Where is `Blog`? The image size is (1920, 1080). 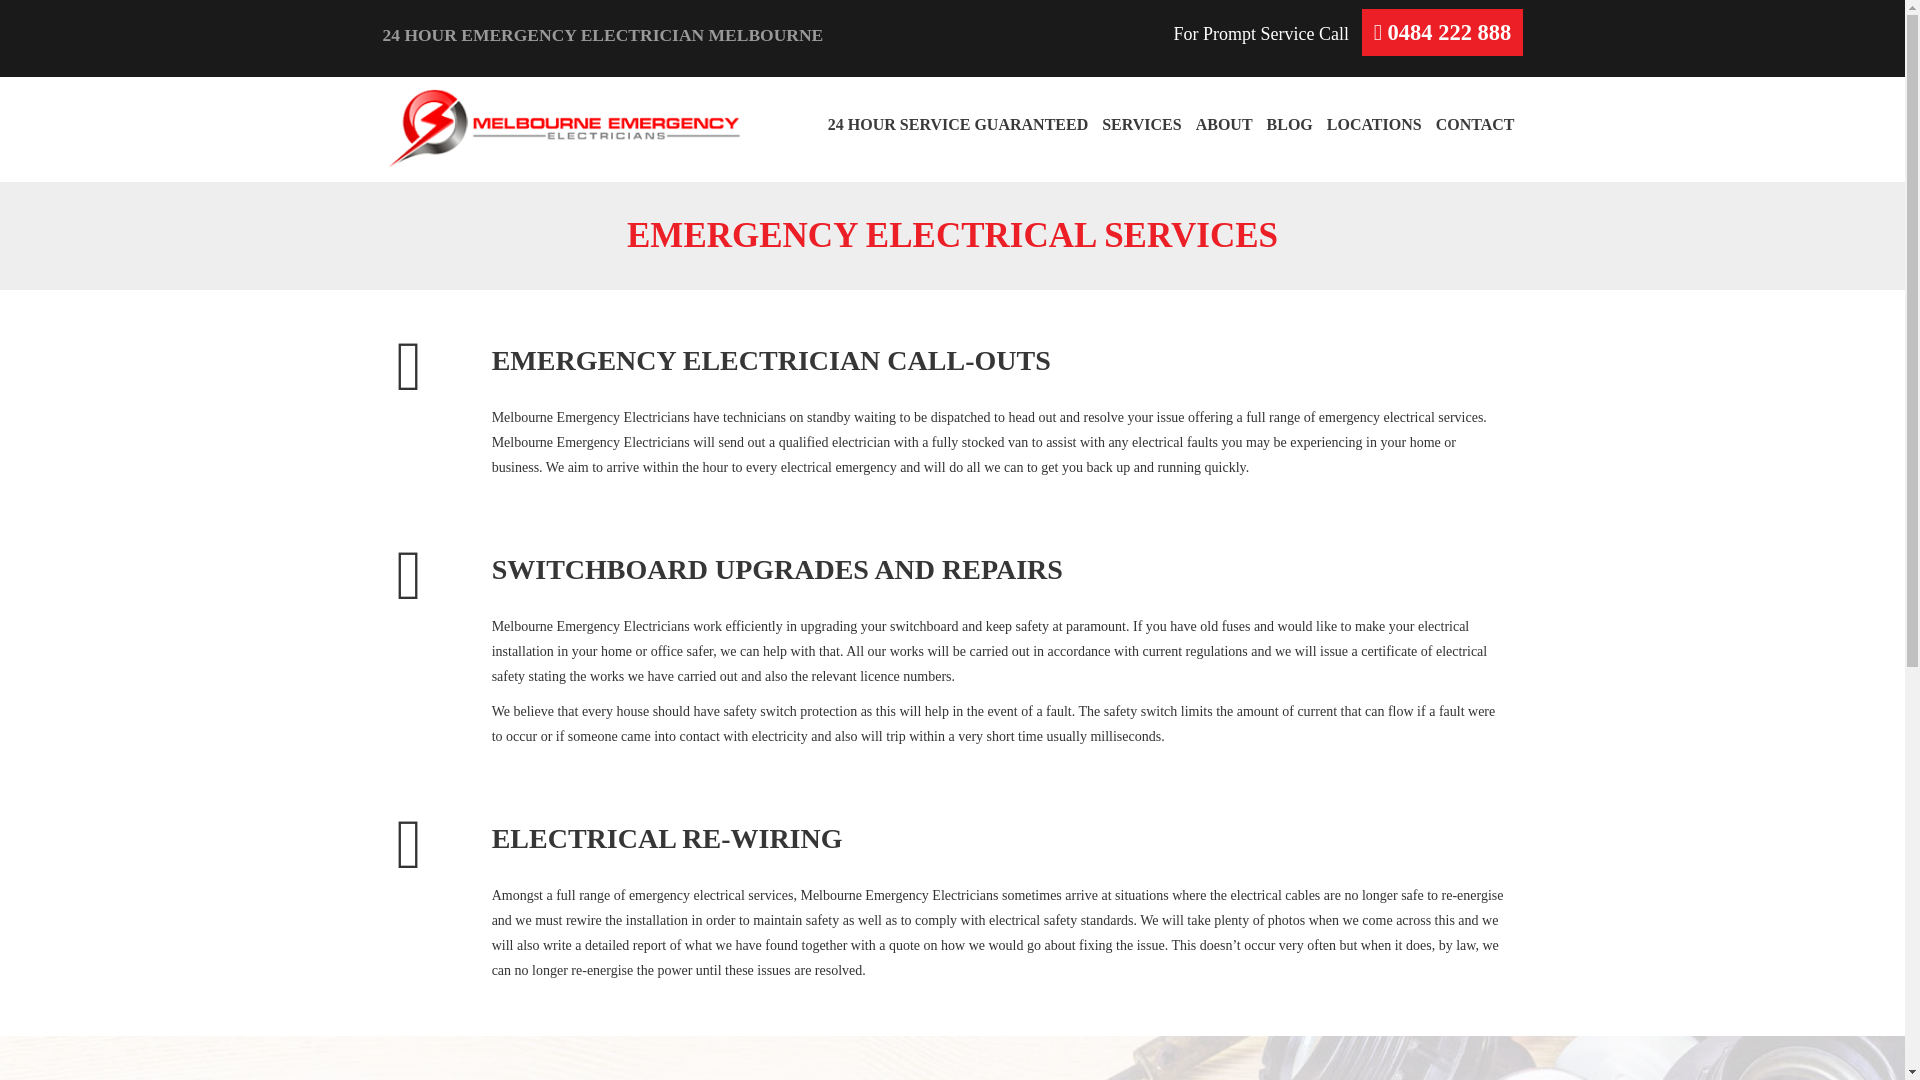 Blog is located at coordinates (1290, 124).